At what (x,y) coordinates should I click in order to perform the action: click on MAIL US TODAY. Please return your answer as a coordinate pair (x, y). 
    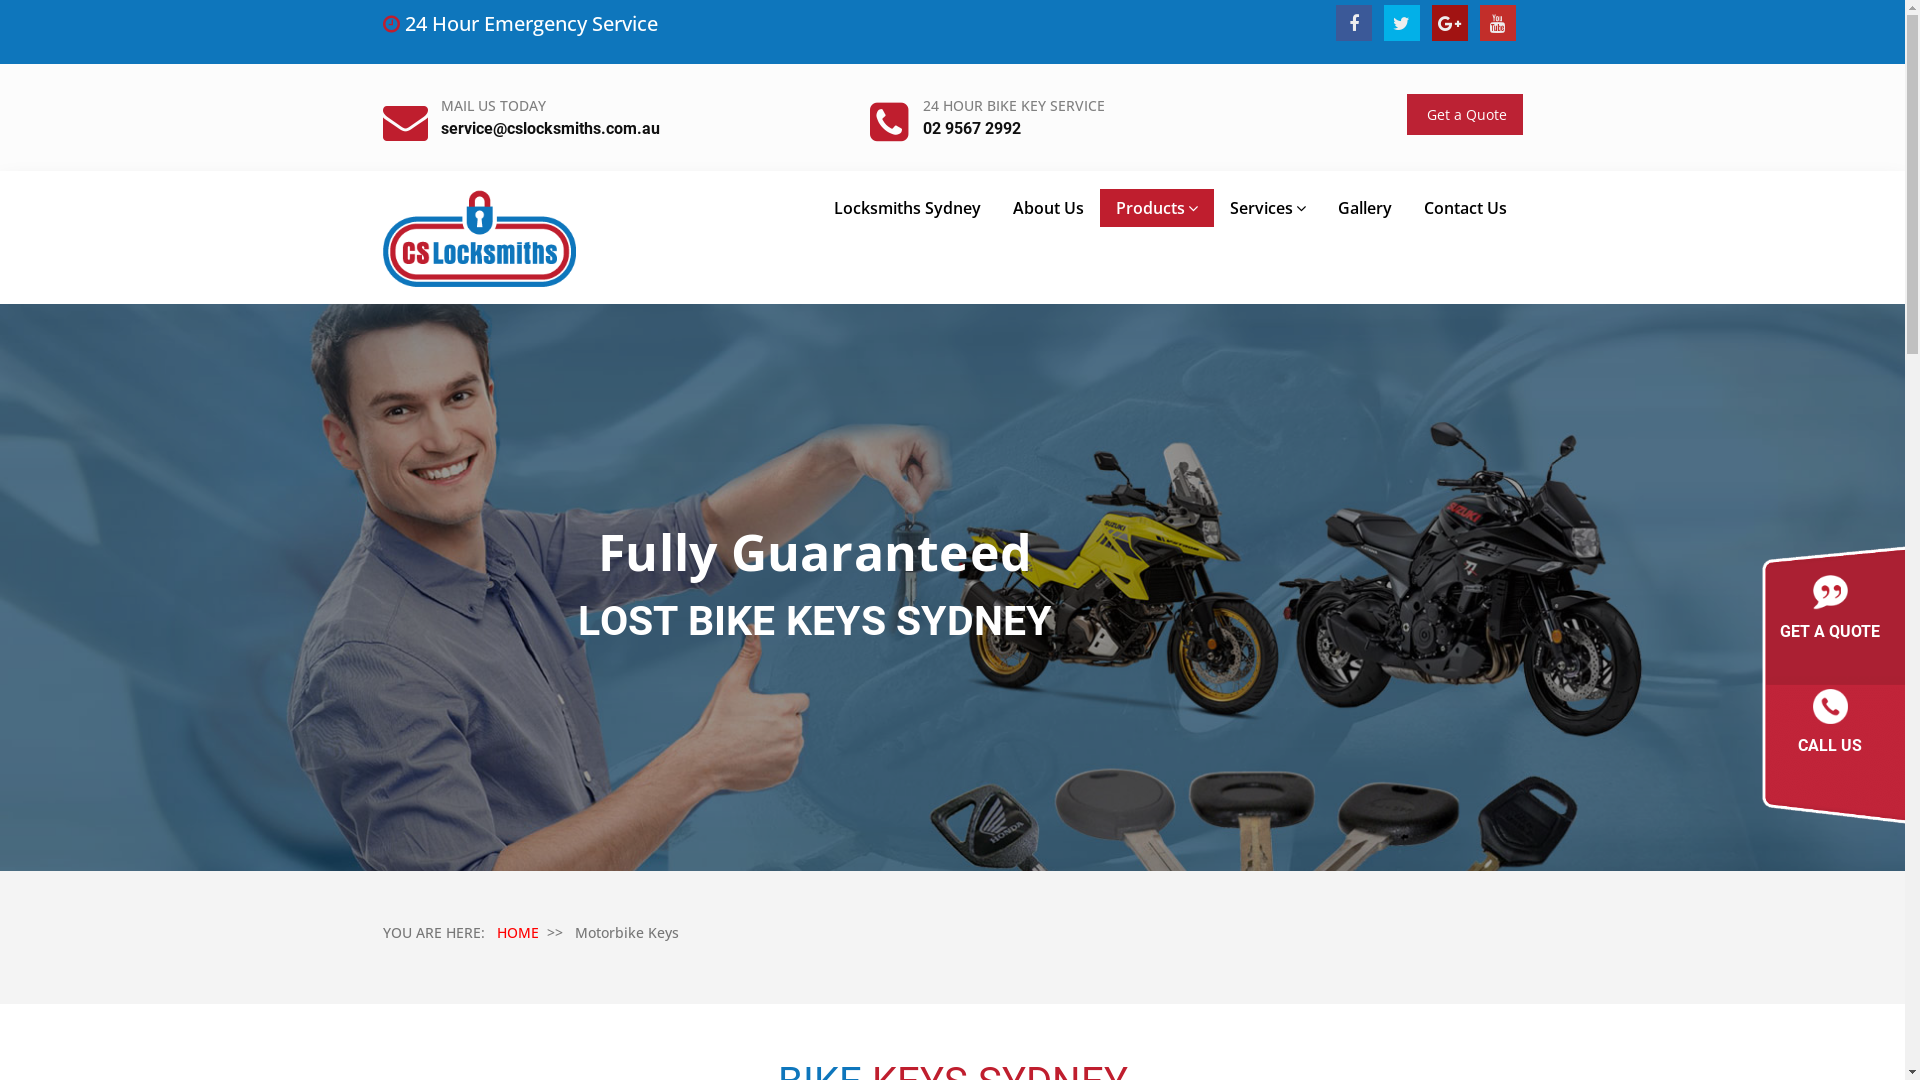
    Looking at the image, I should click on (494, 106).